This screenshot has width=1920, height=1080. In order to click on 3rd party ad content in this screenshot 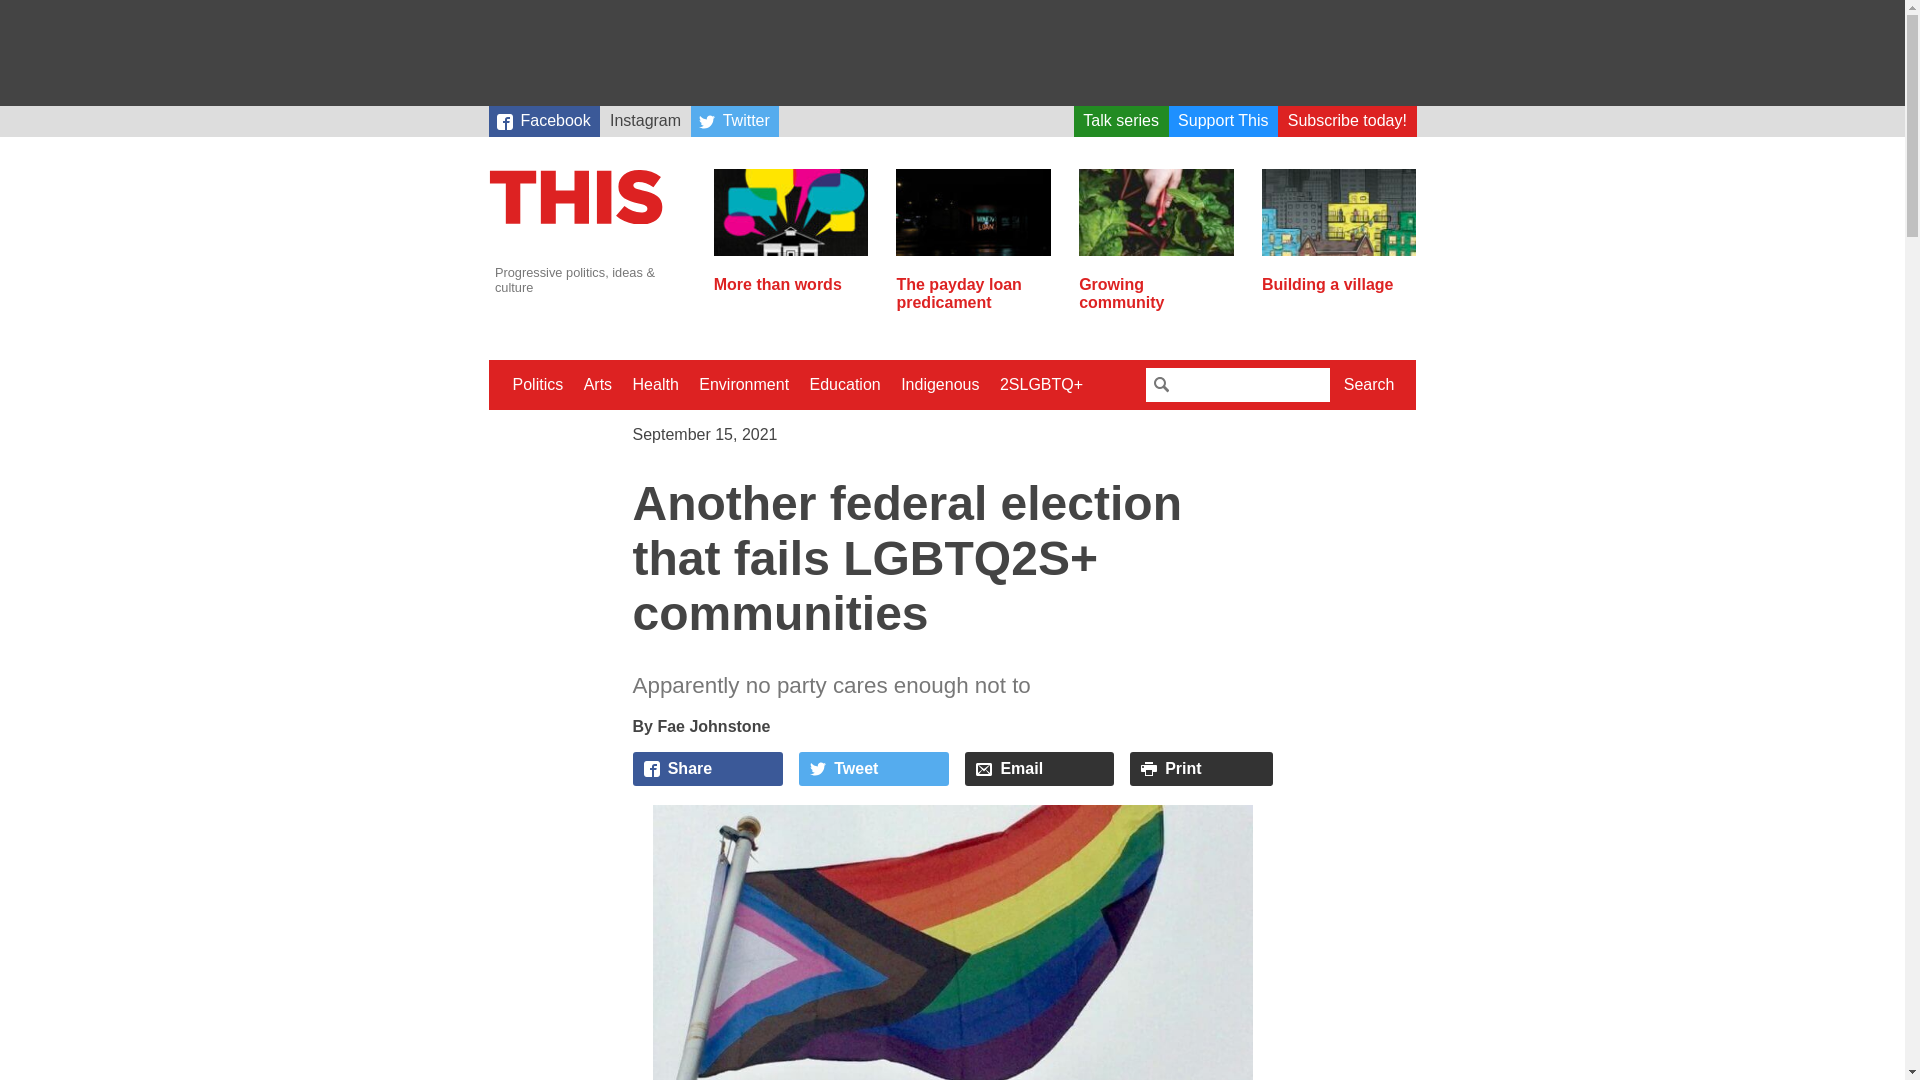, I will do `click(951, 52)`.